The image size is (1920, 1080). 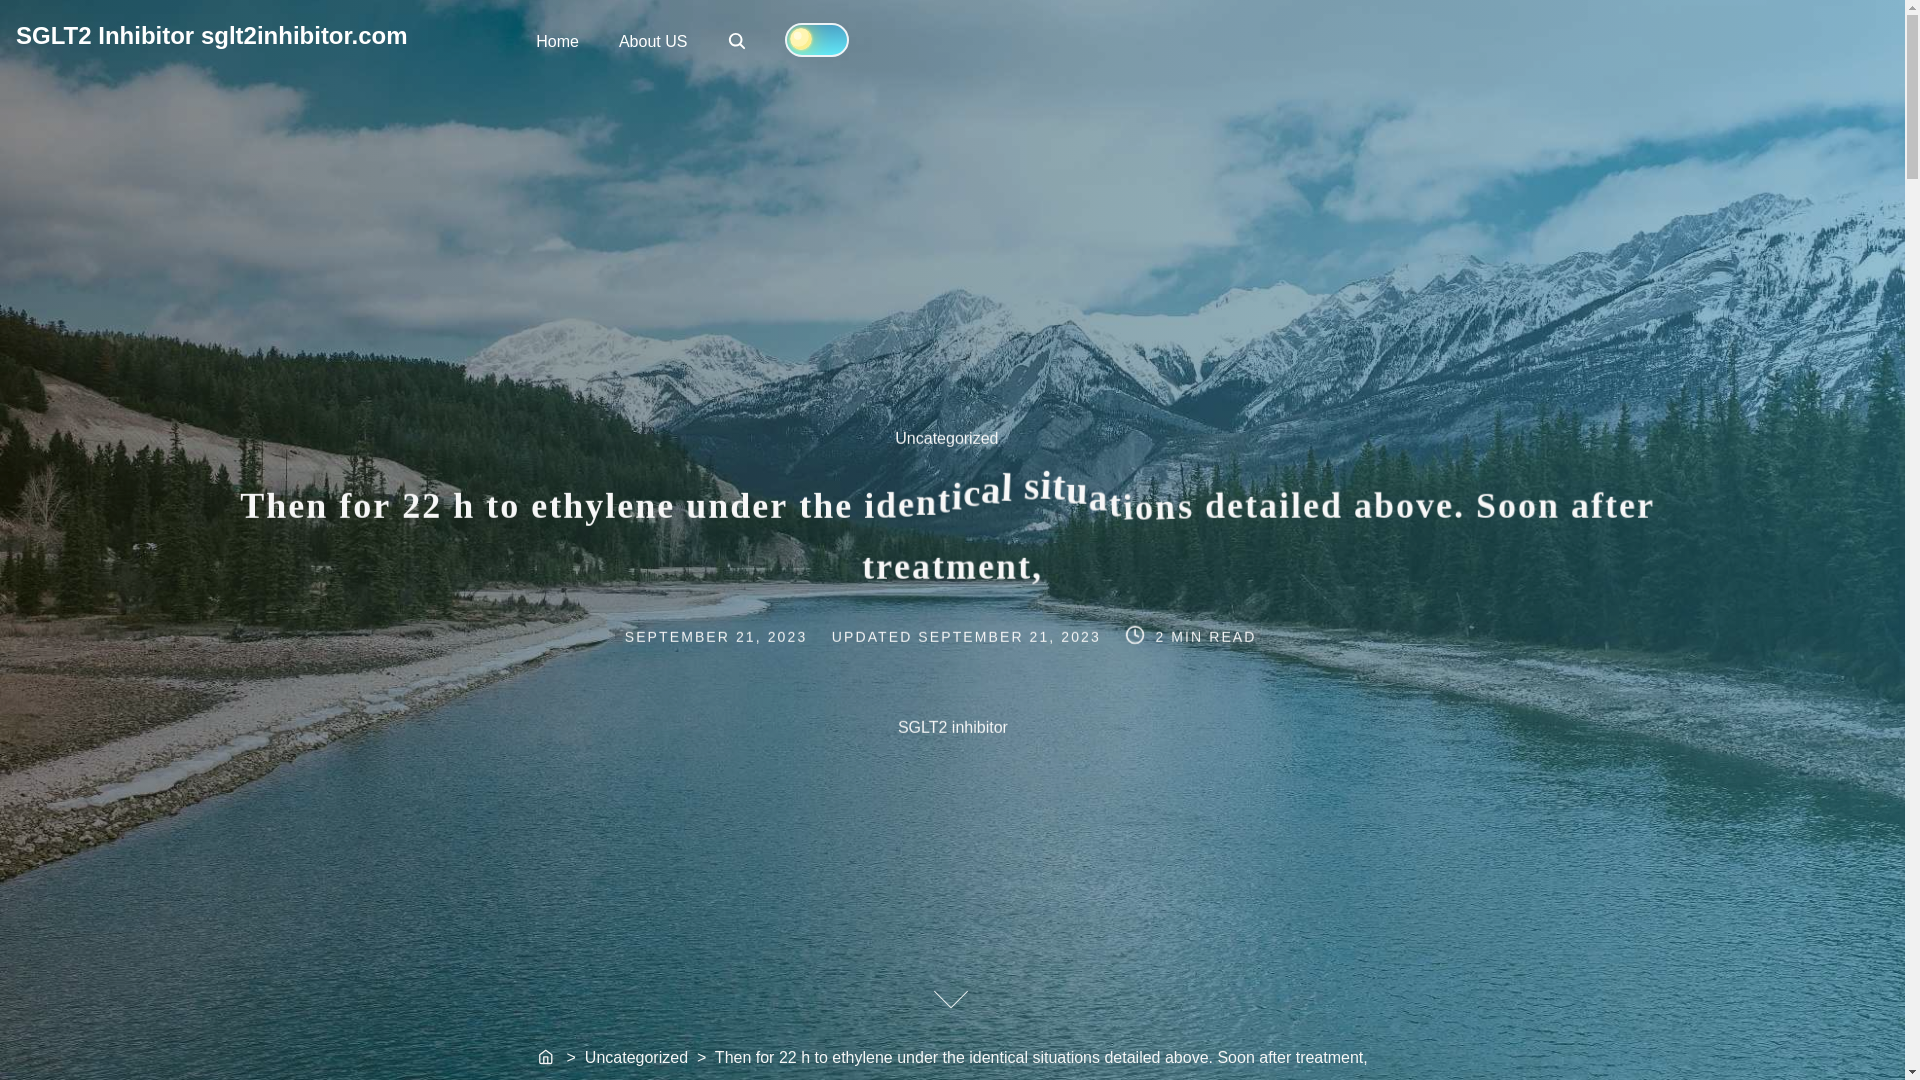 I want to click on Home, so click(x=546, y=1058).